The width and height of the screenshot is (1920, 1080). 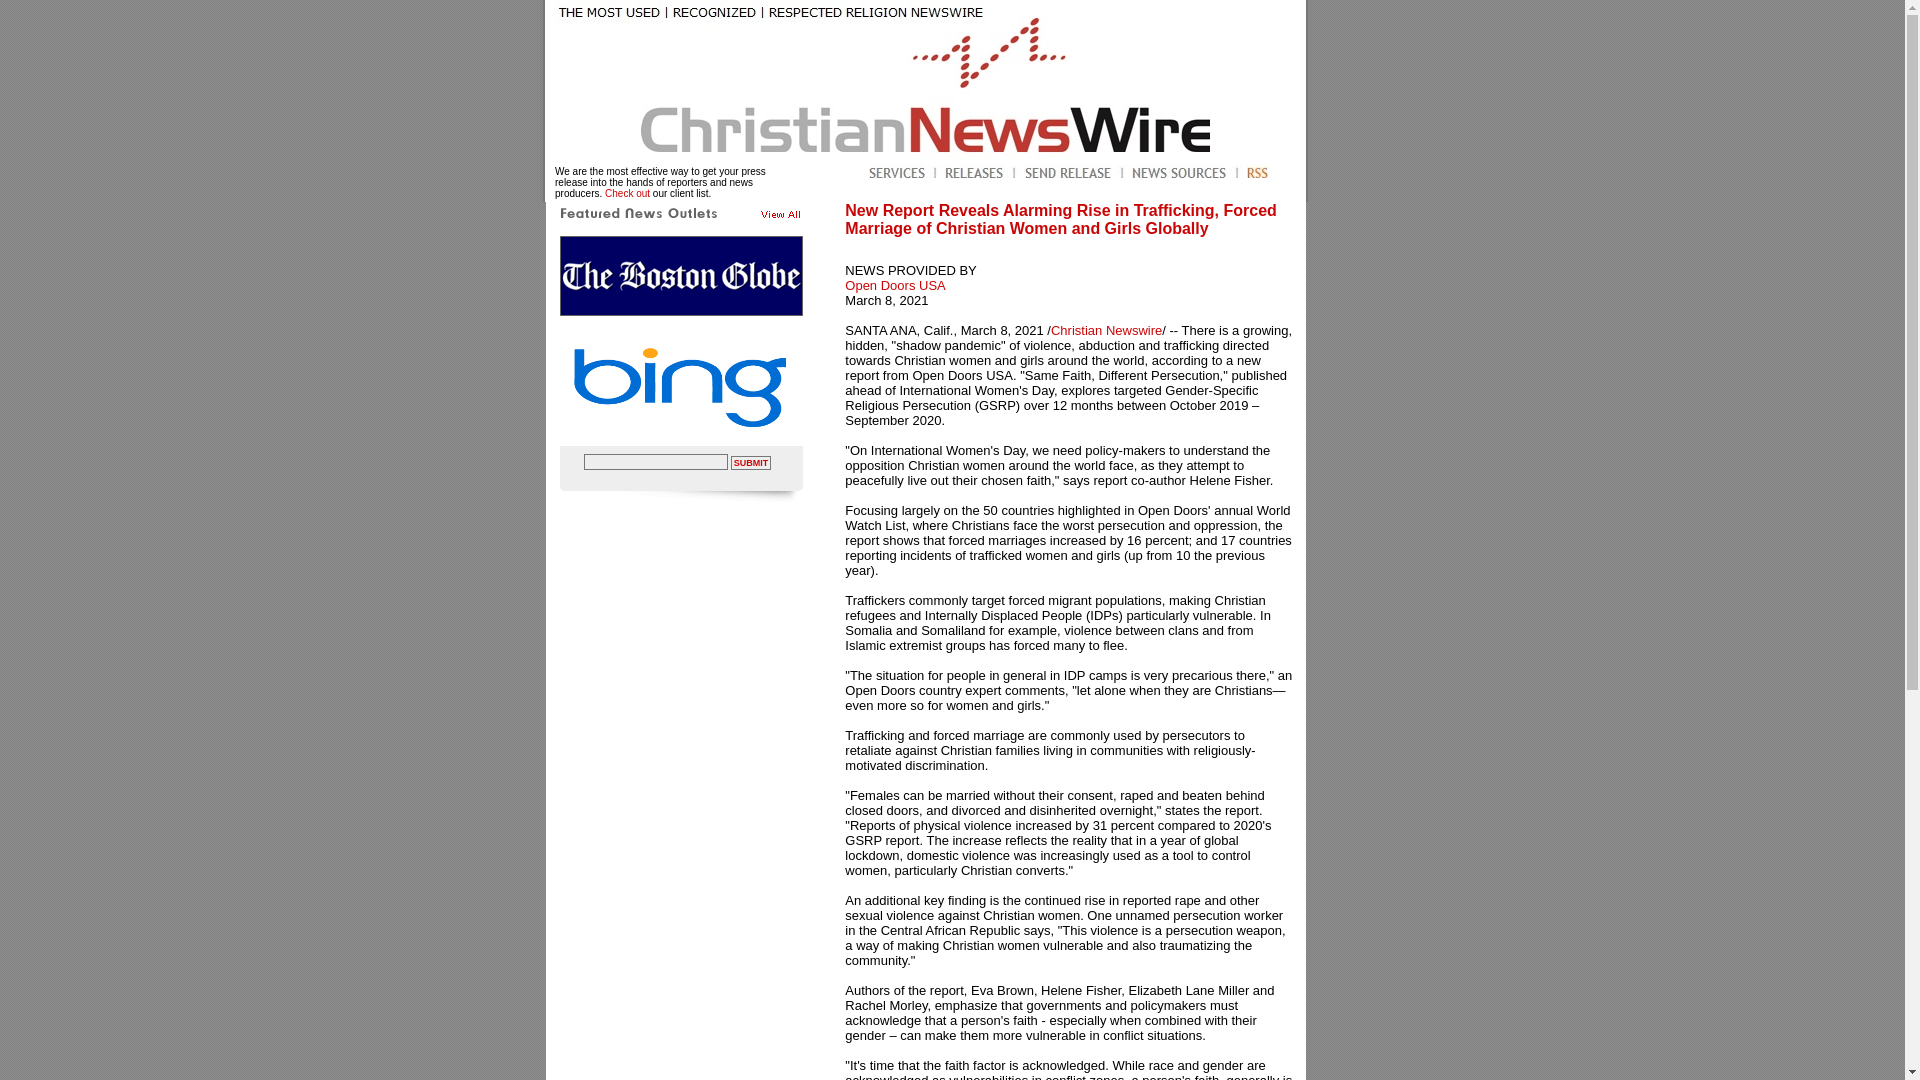 I want to click on Check out, so click(x=627, y=192).